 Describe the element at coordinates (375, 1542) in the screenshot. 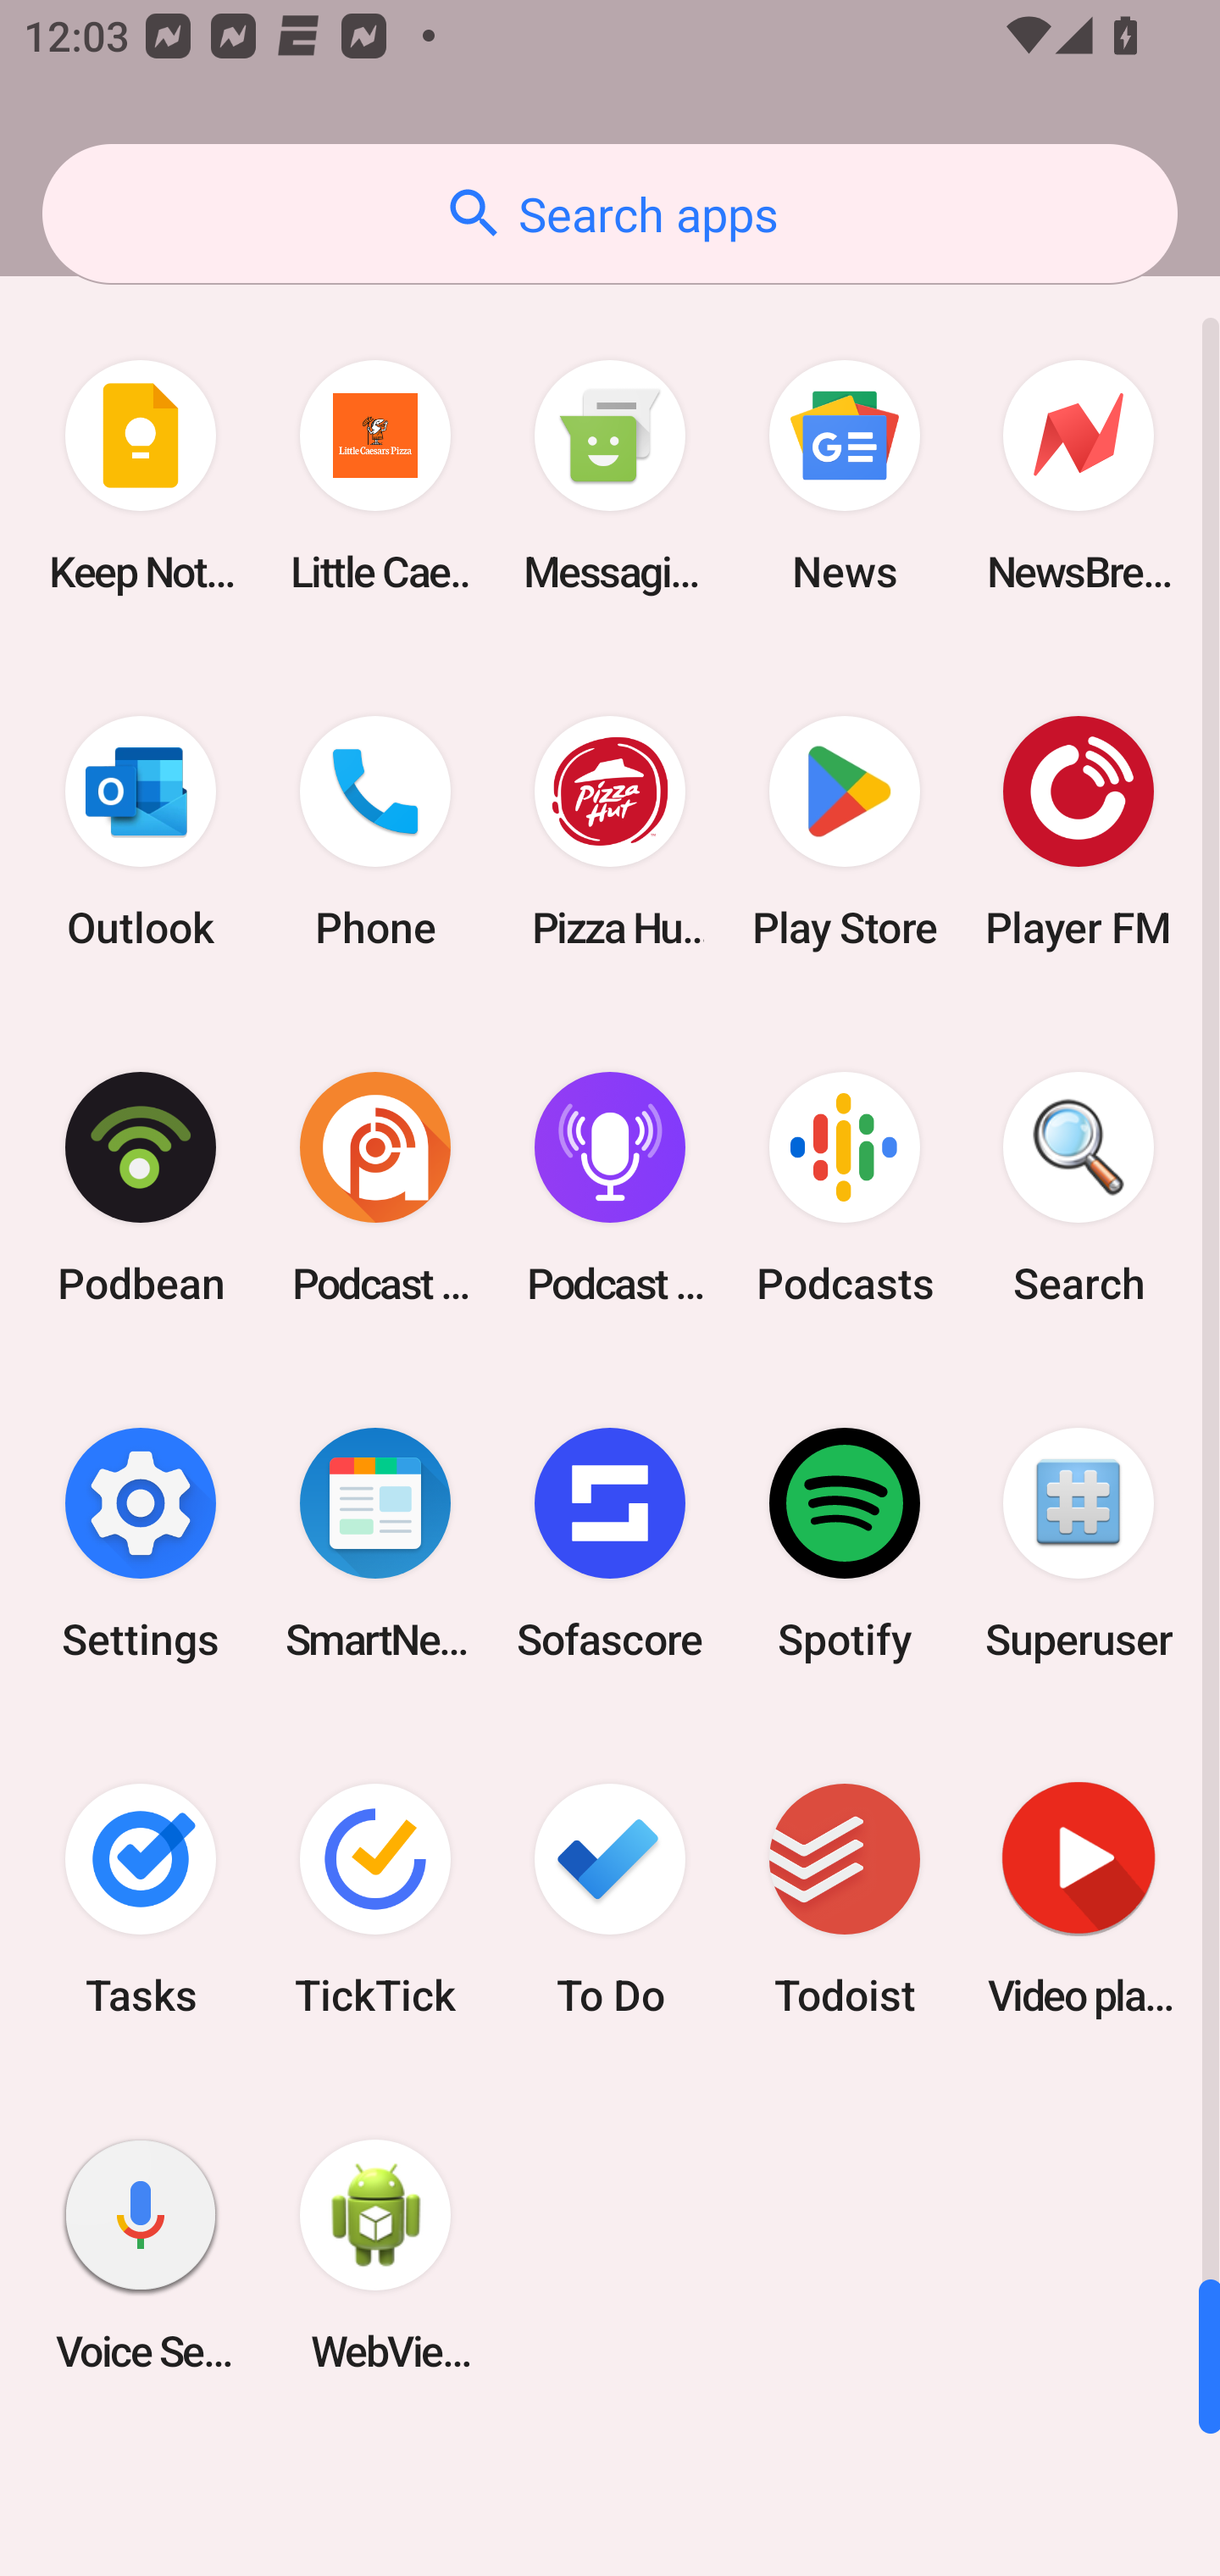

I see `SmartNews` at that location.